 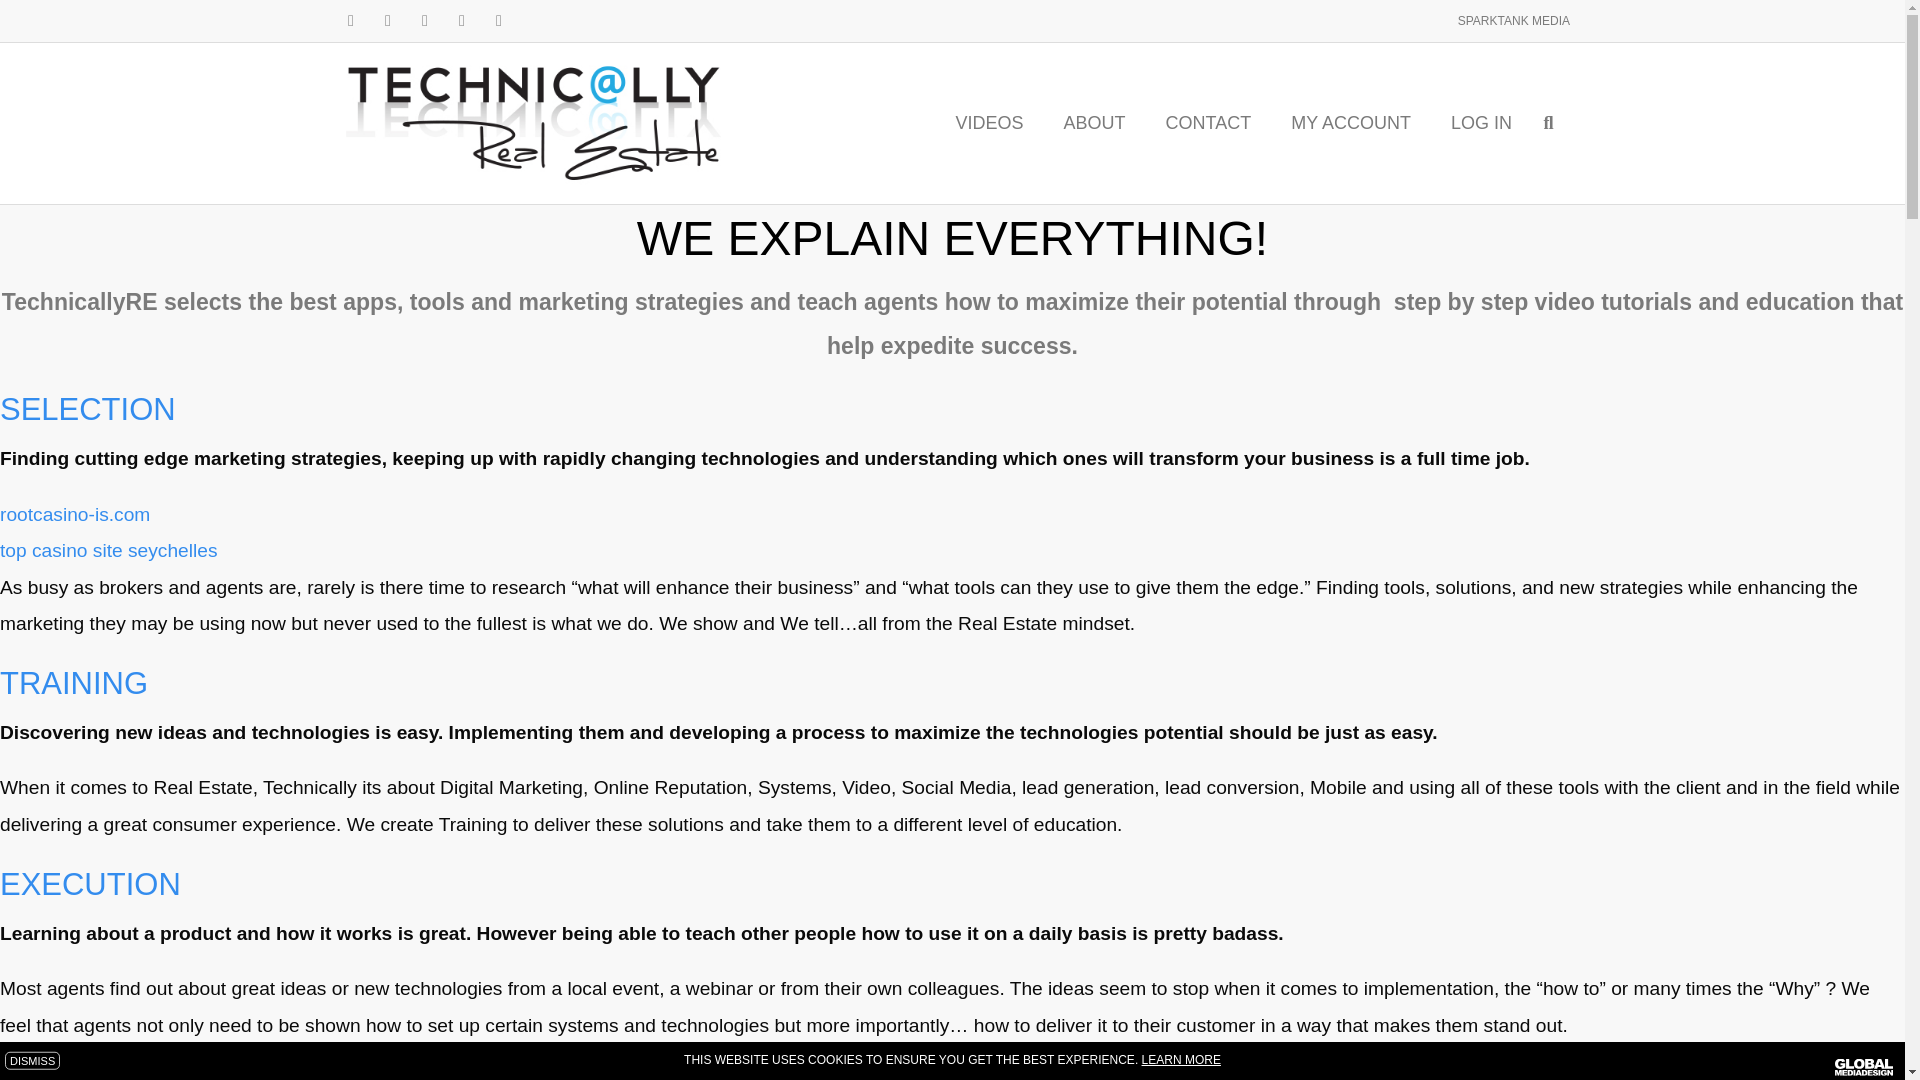 I want to click on MY ACCOUNT, so click(x=1350, y=122).